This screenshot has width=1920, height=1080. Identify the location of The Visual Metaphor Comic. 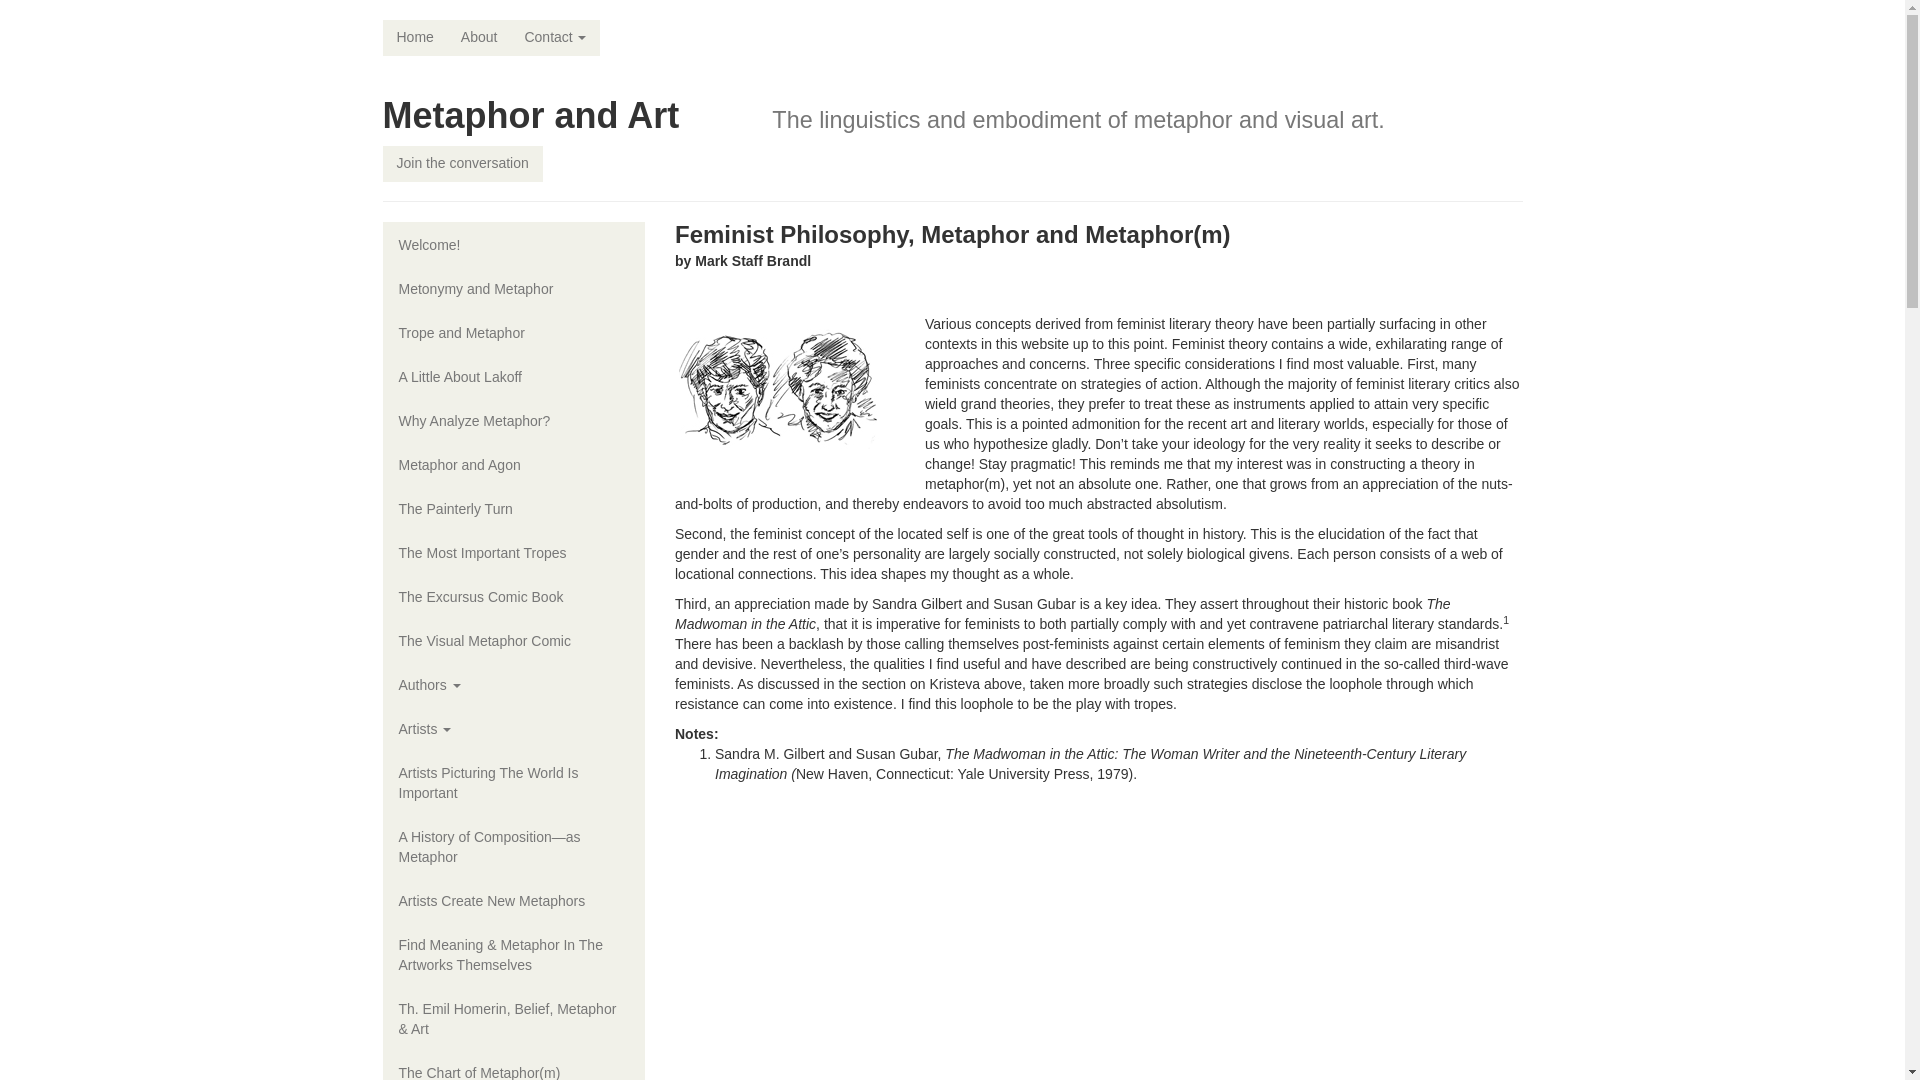
(514, 640).